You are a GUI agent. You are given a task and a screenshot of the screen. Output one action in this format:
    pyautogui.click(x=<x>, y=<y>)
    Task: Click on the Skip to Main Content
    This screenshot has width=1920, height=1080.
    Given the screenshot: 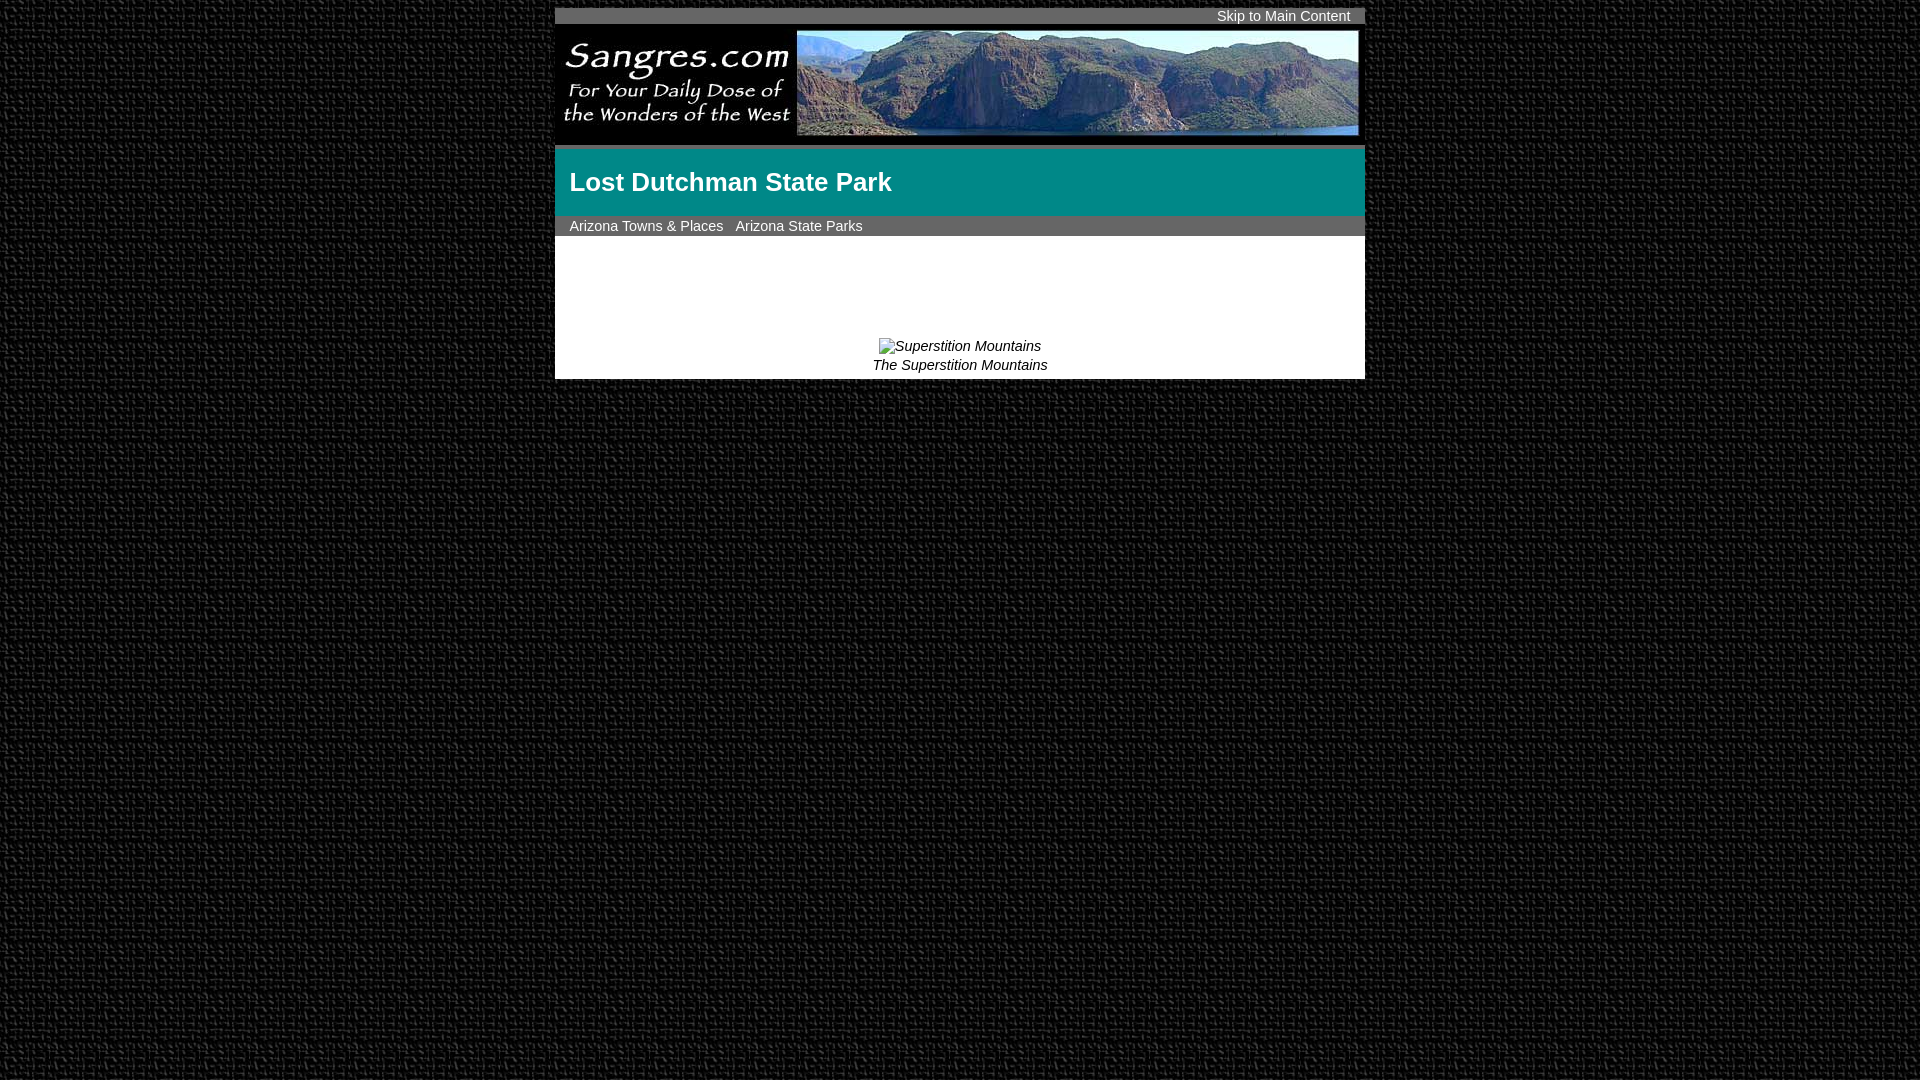 What is the action you would take?
    pyautogui.click(x=1284, y=15)
    